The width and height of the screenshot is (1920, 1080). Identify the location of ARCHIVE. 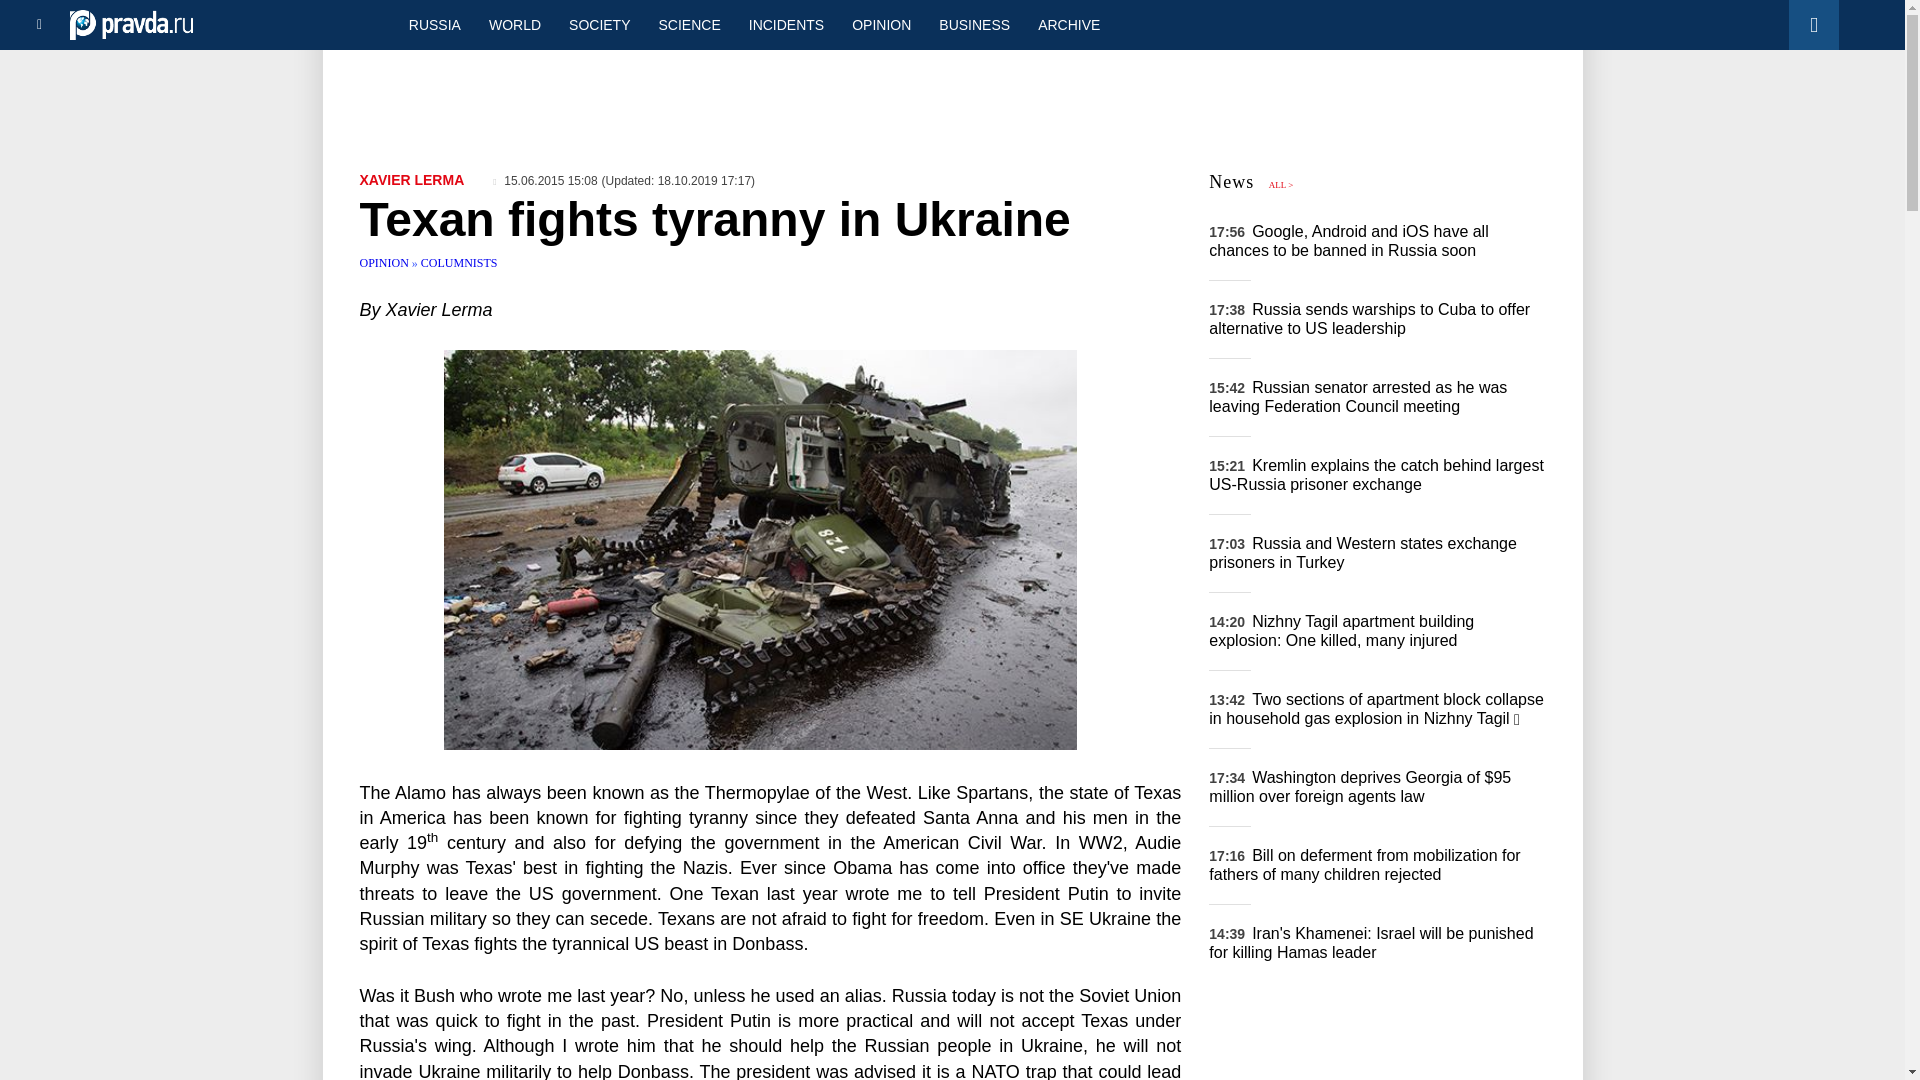
(1068, 24).